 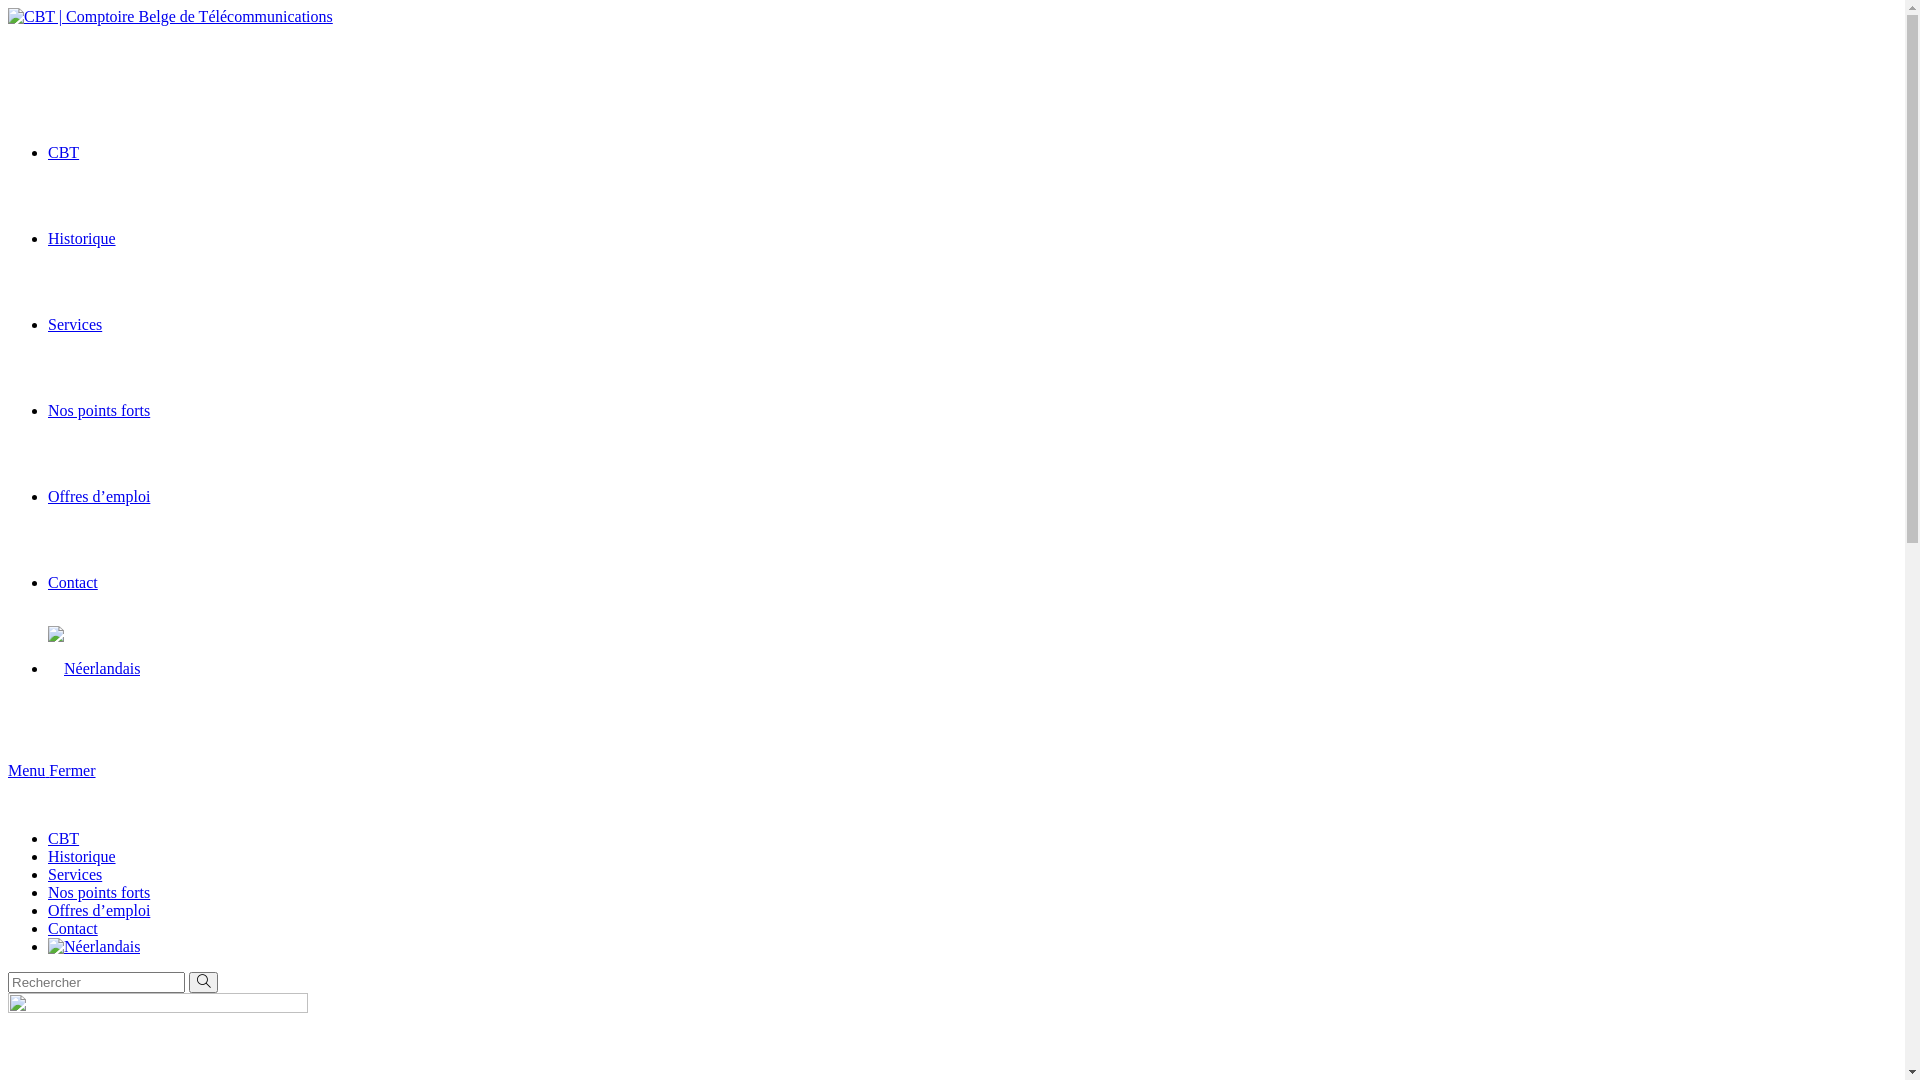 What do you see at coordinates (8, 8) in the screenshot?
I see `Skip to content` at bounding box center [8, 8].